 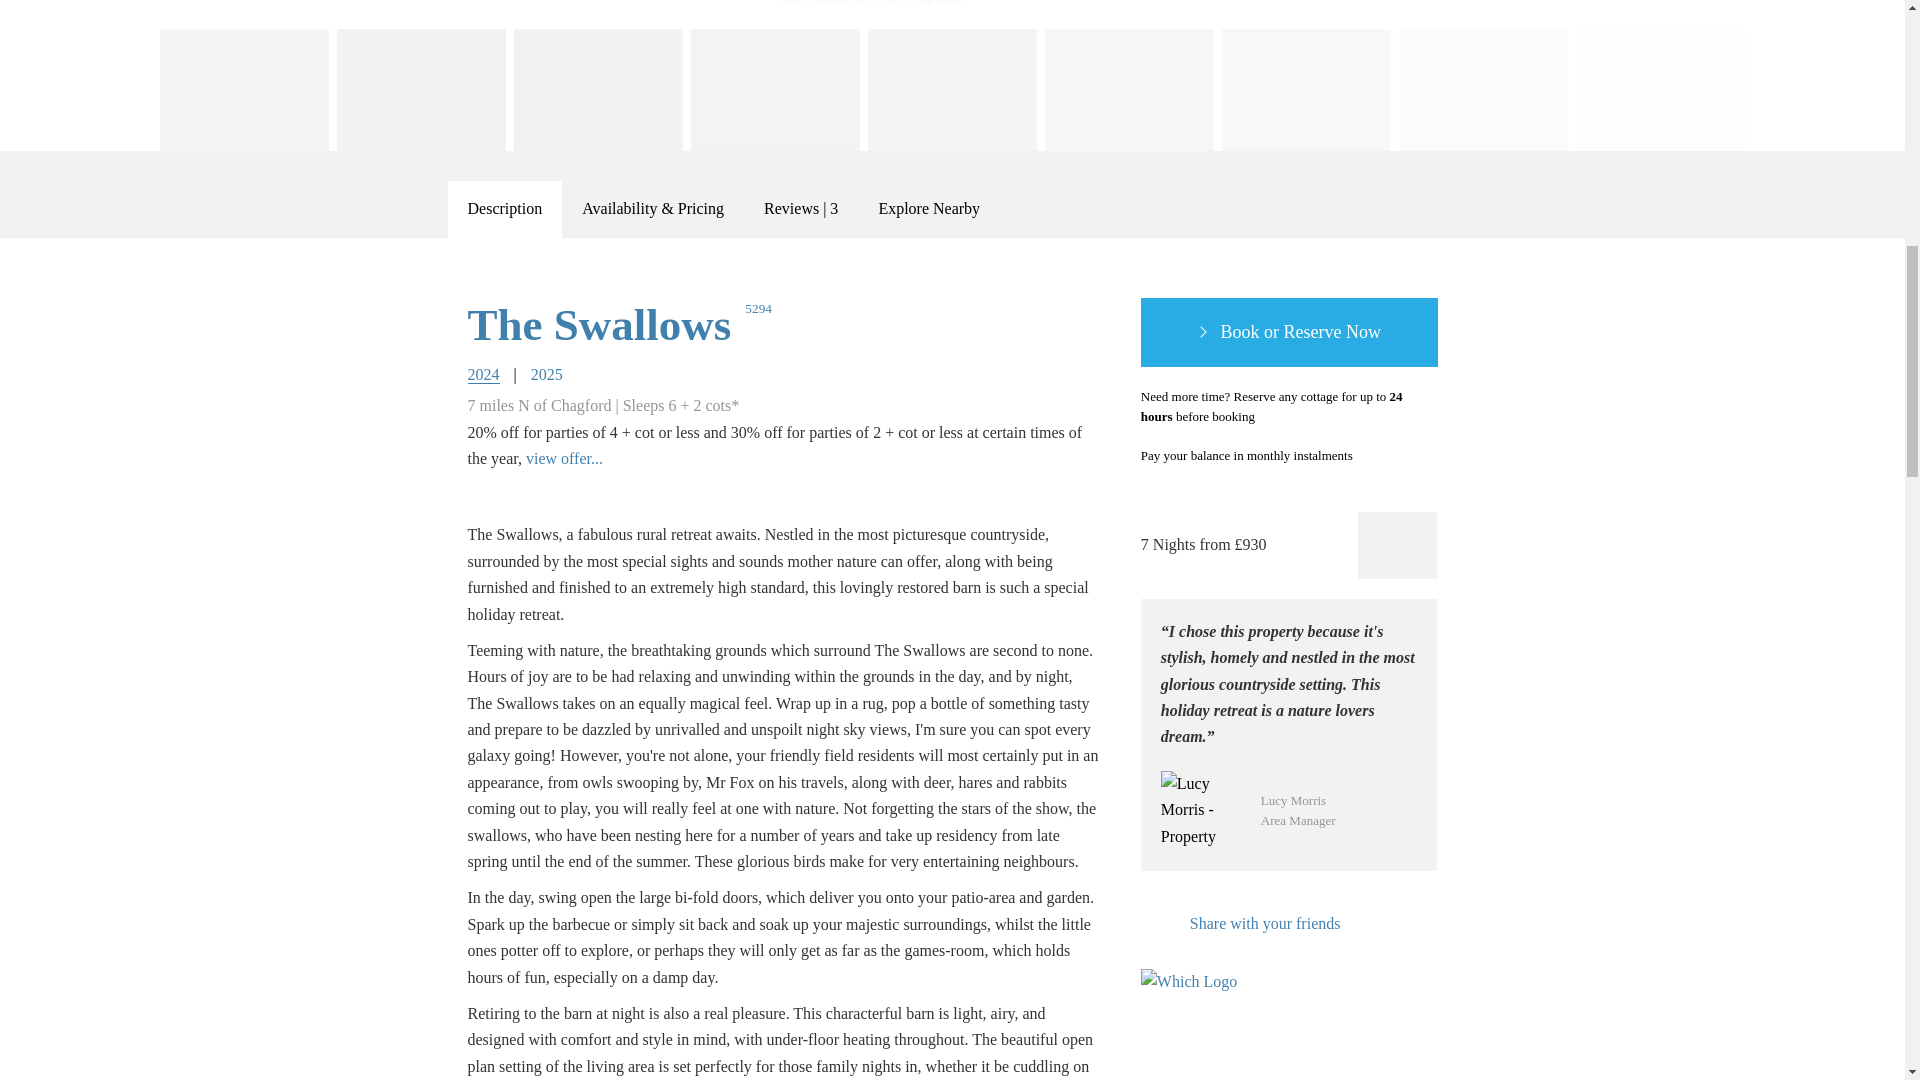 What do you see at coordinates (1198, 1006) in the screenshot?
I see `Classic Cottages is a Which? Recommended Provider` at bounding box center [1198, 1006].